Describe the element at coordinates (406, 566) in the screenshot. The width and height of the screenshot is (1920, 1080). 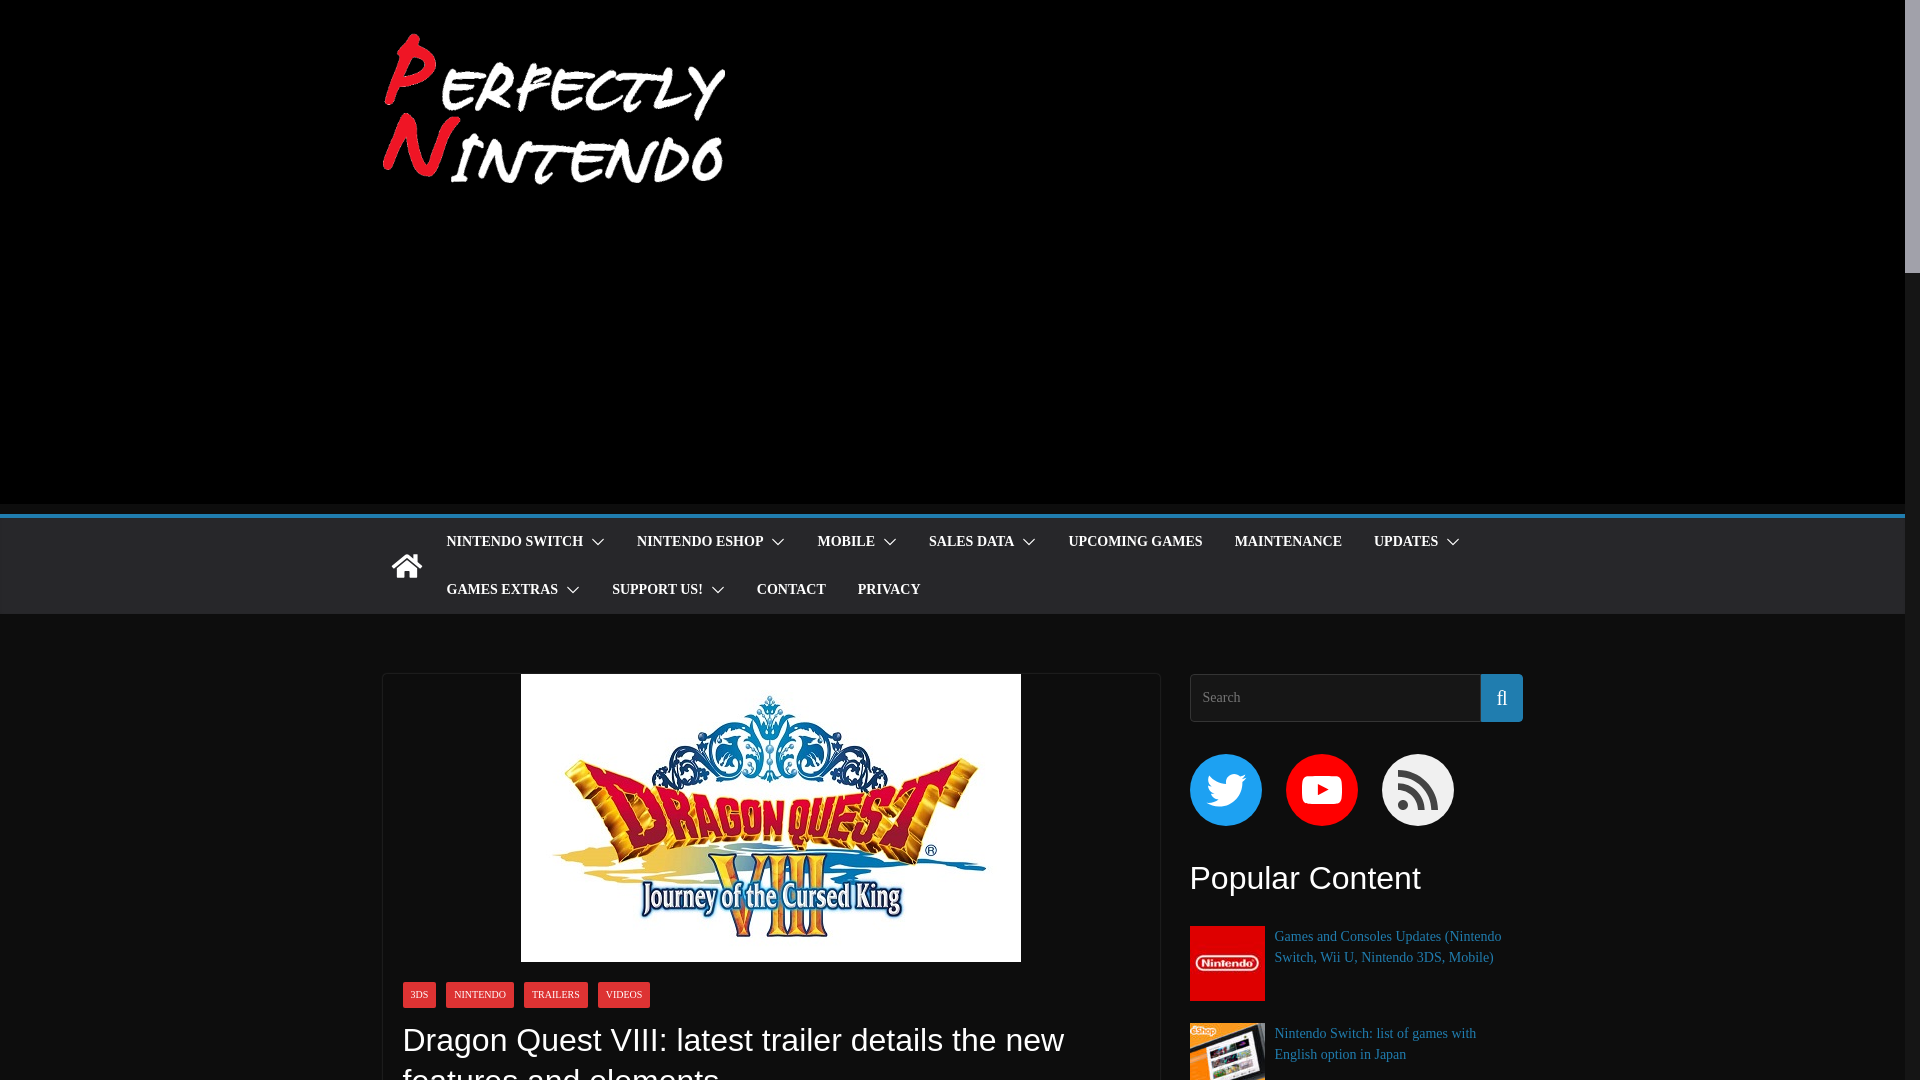
I see `Perfectly Nintendo` at that location.